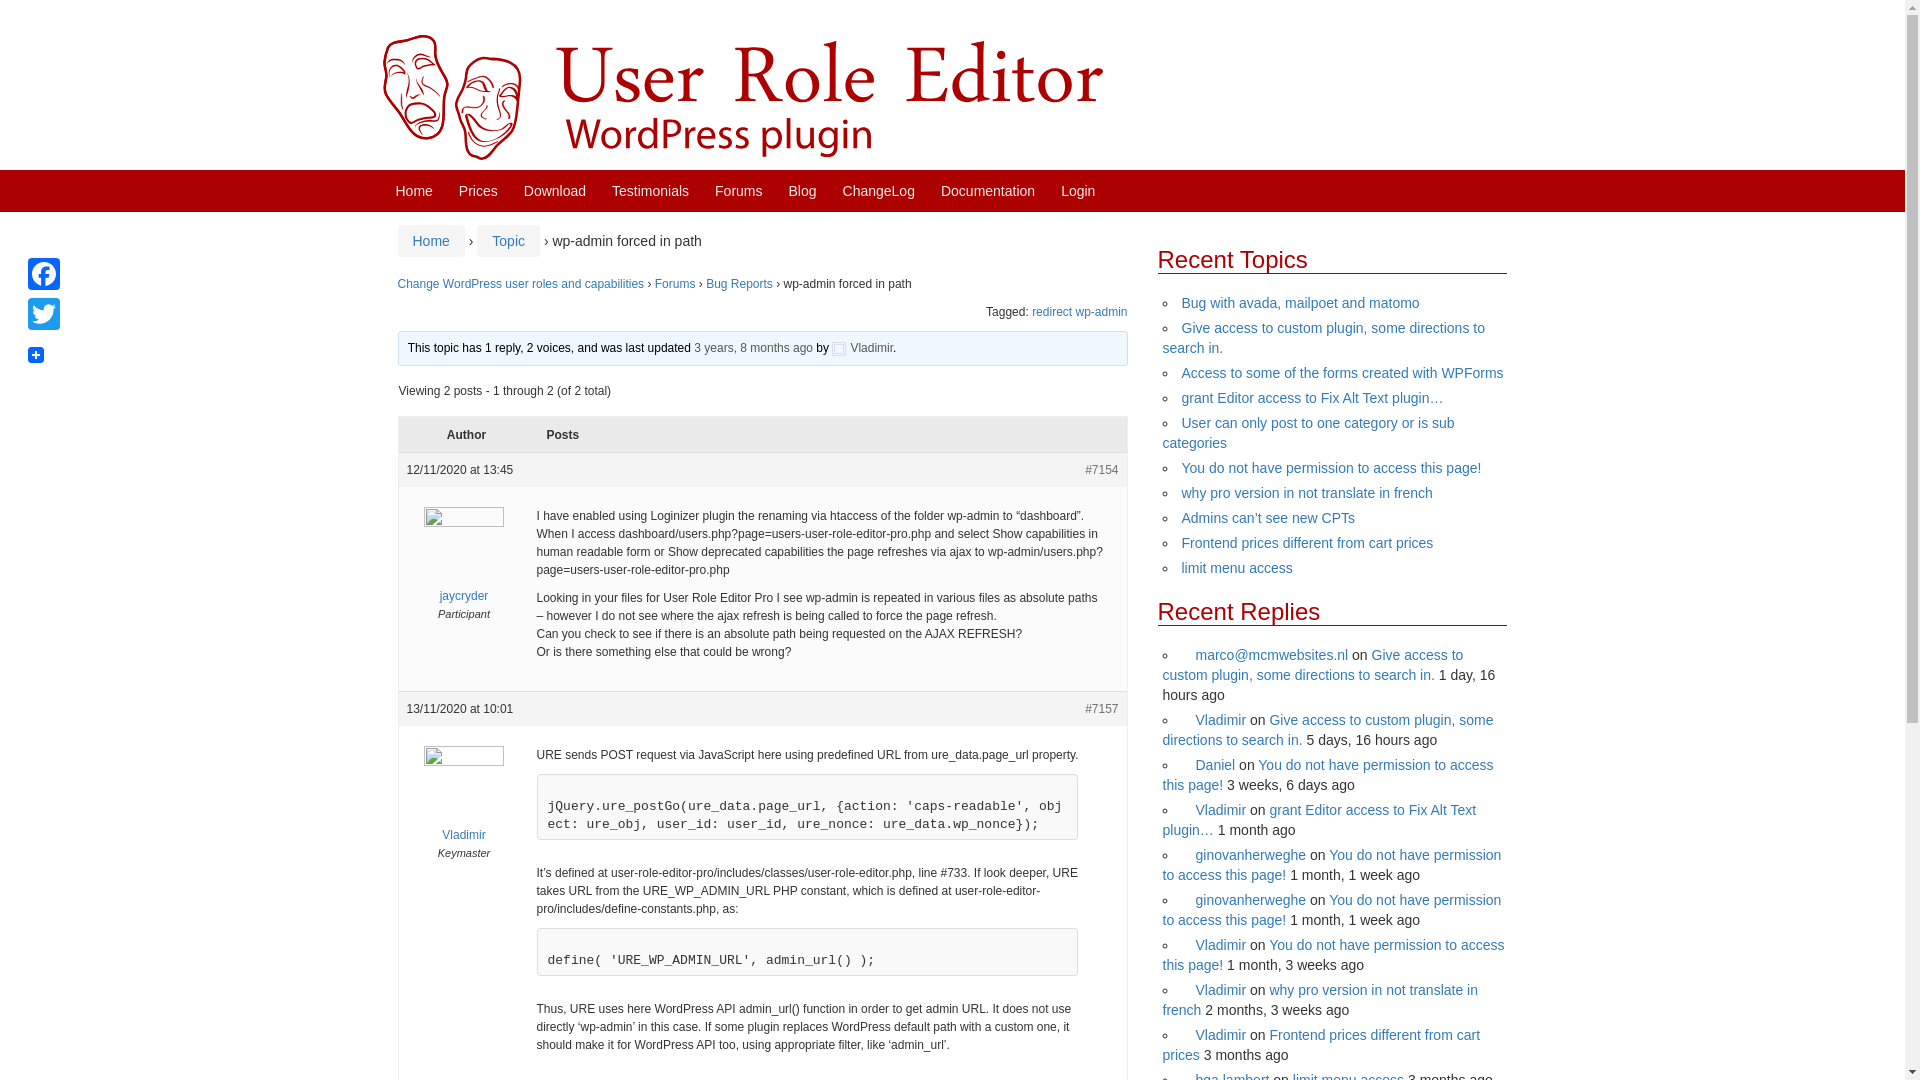 Image resolution: width=1920 pixels, height=1080 pixels. What do you see at coordinates (414, 190) in the screenshot?
I see `Home` at bounding box center [414, 190].